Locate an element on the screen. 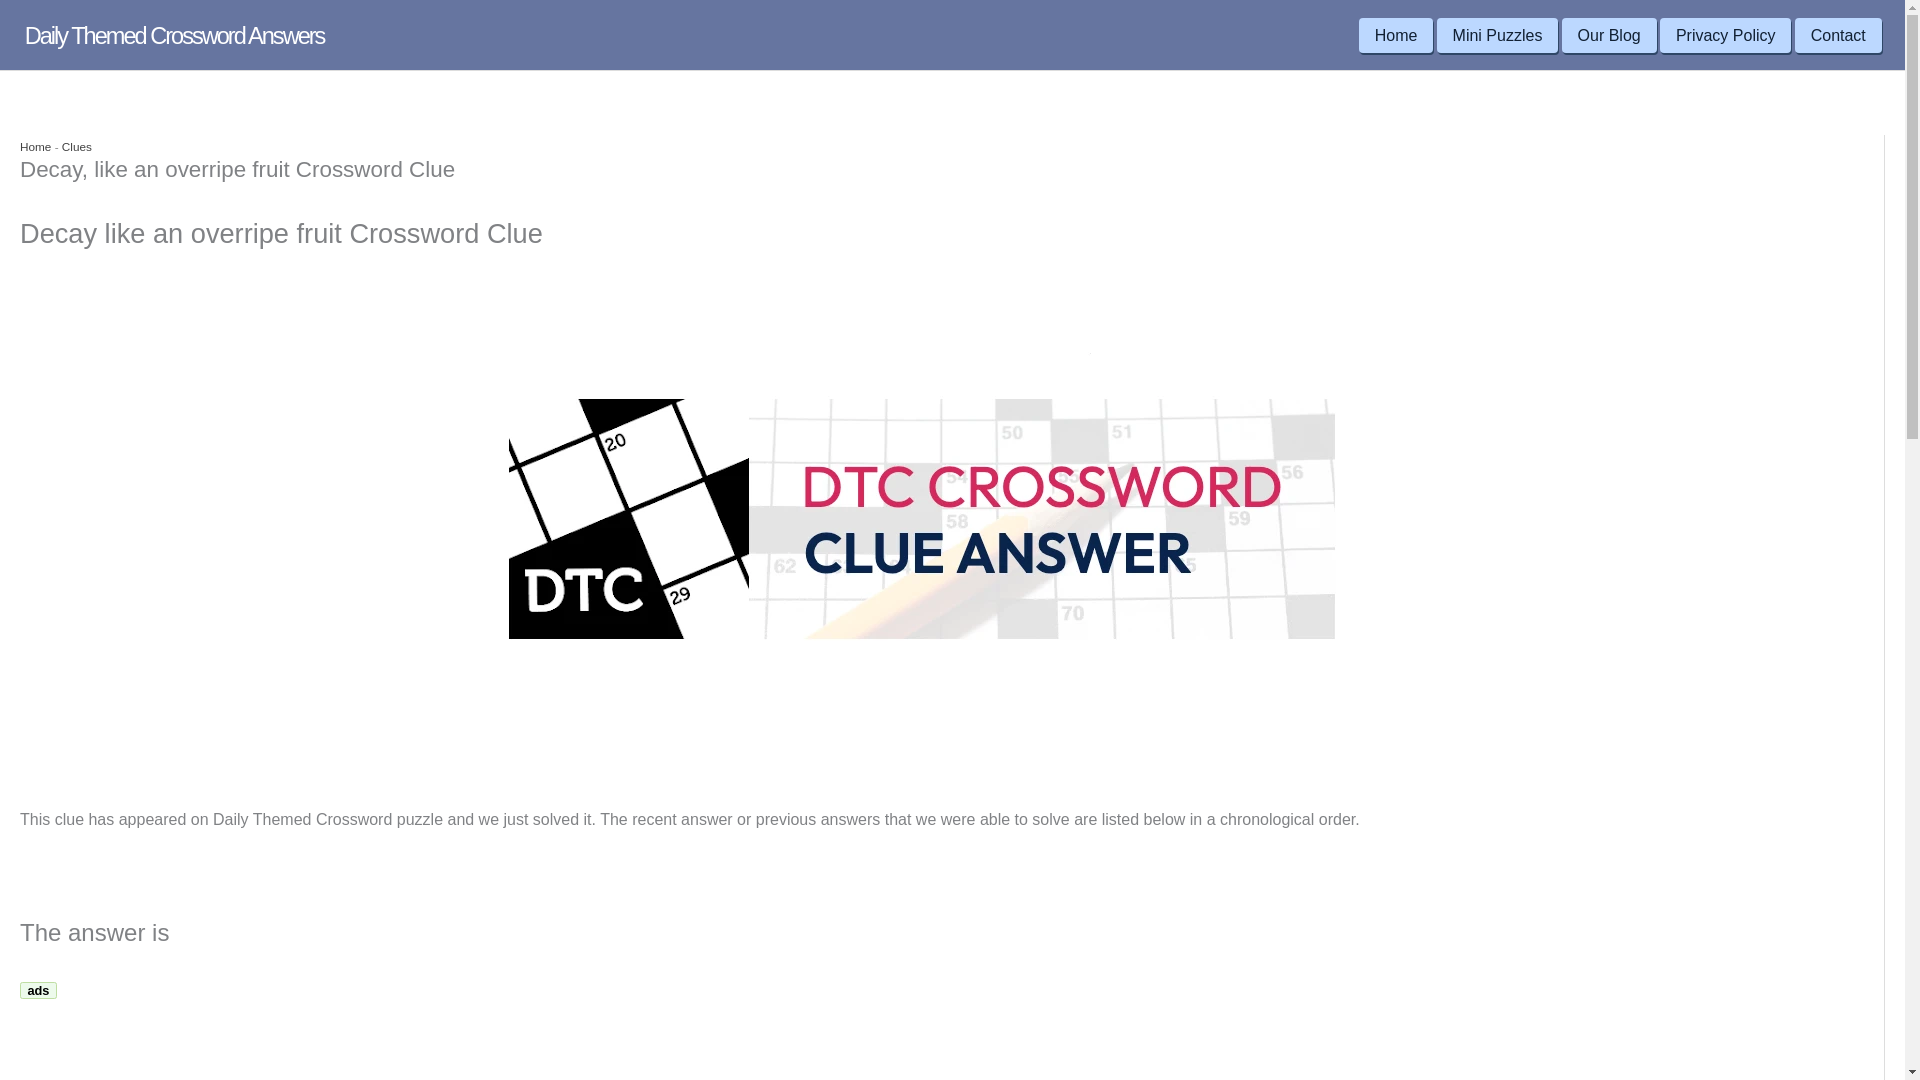 The image size is (1920, 1080). Home is located at coordinates (1396, 35).